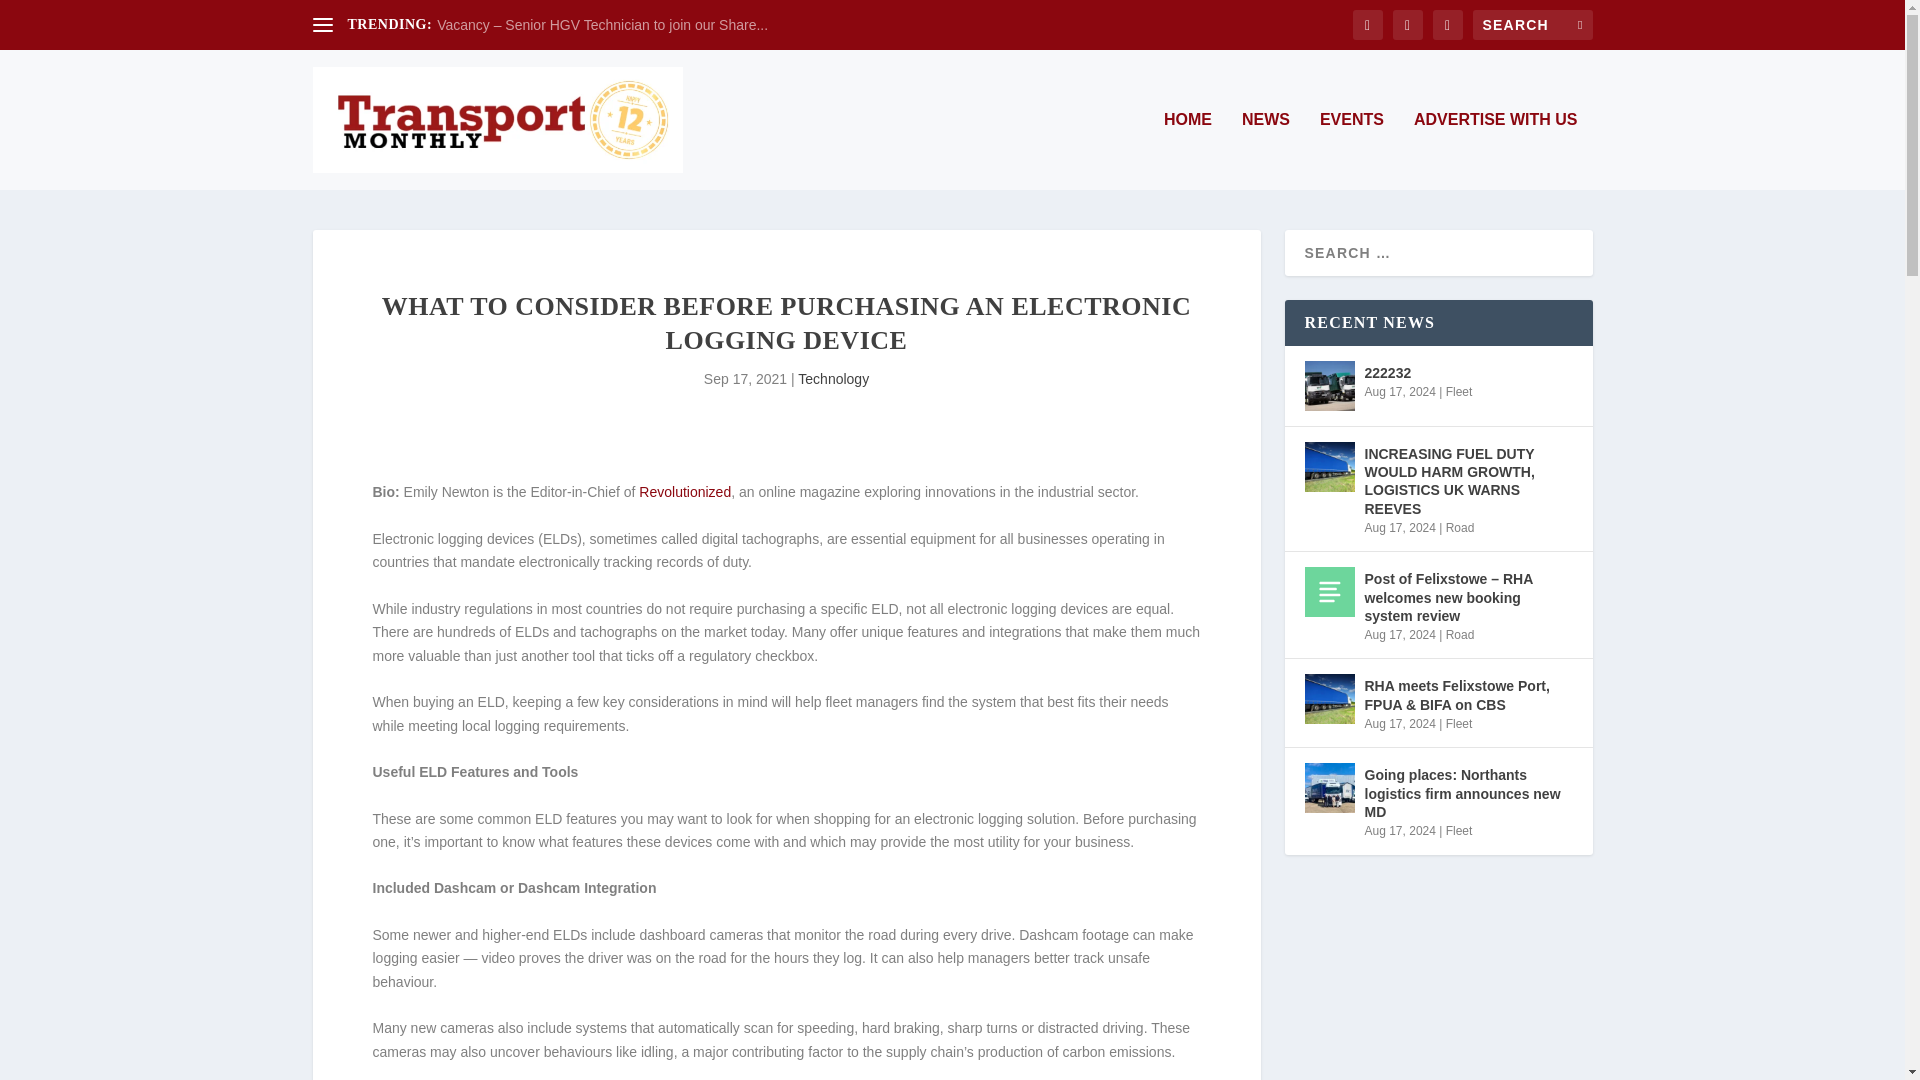  Describe the element at coordinates (834, 378) in the screenshot. I see `Technology` at that location.